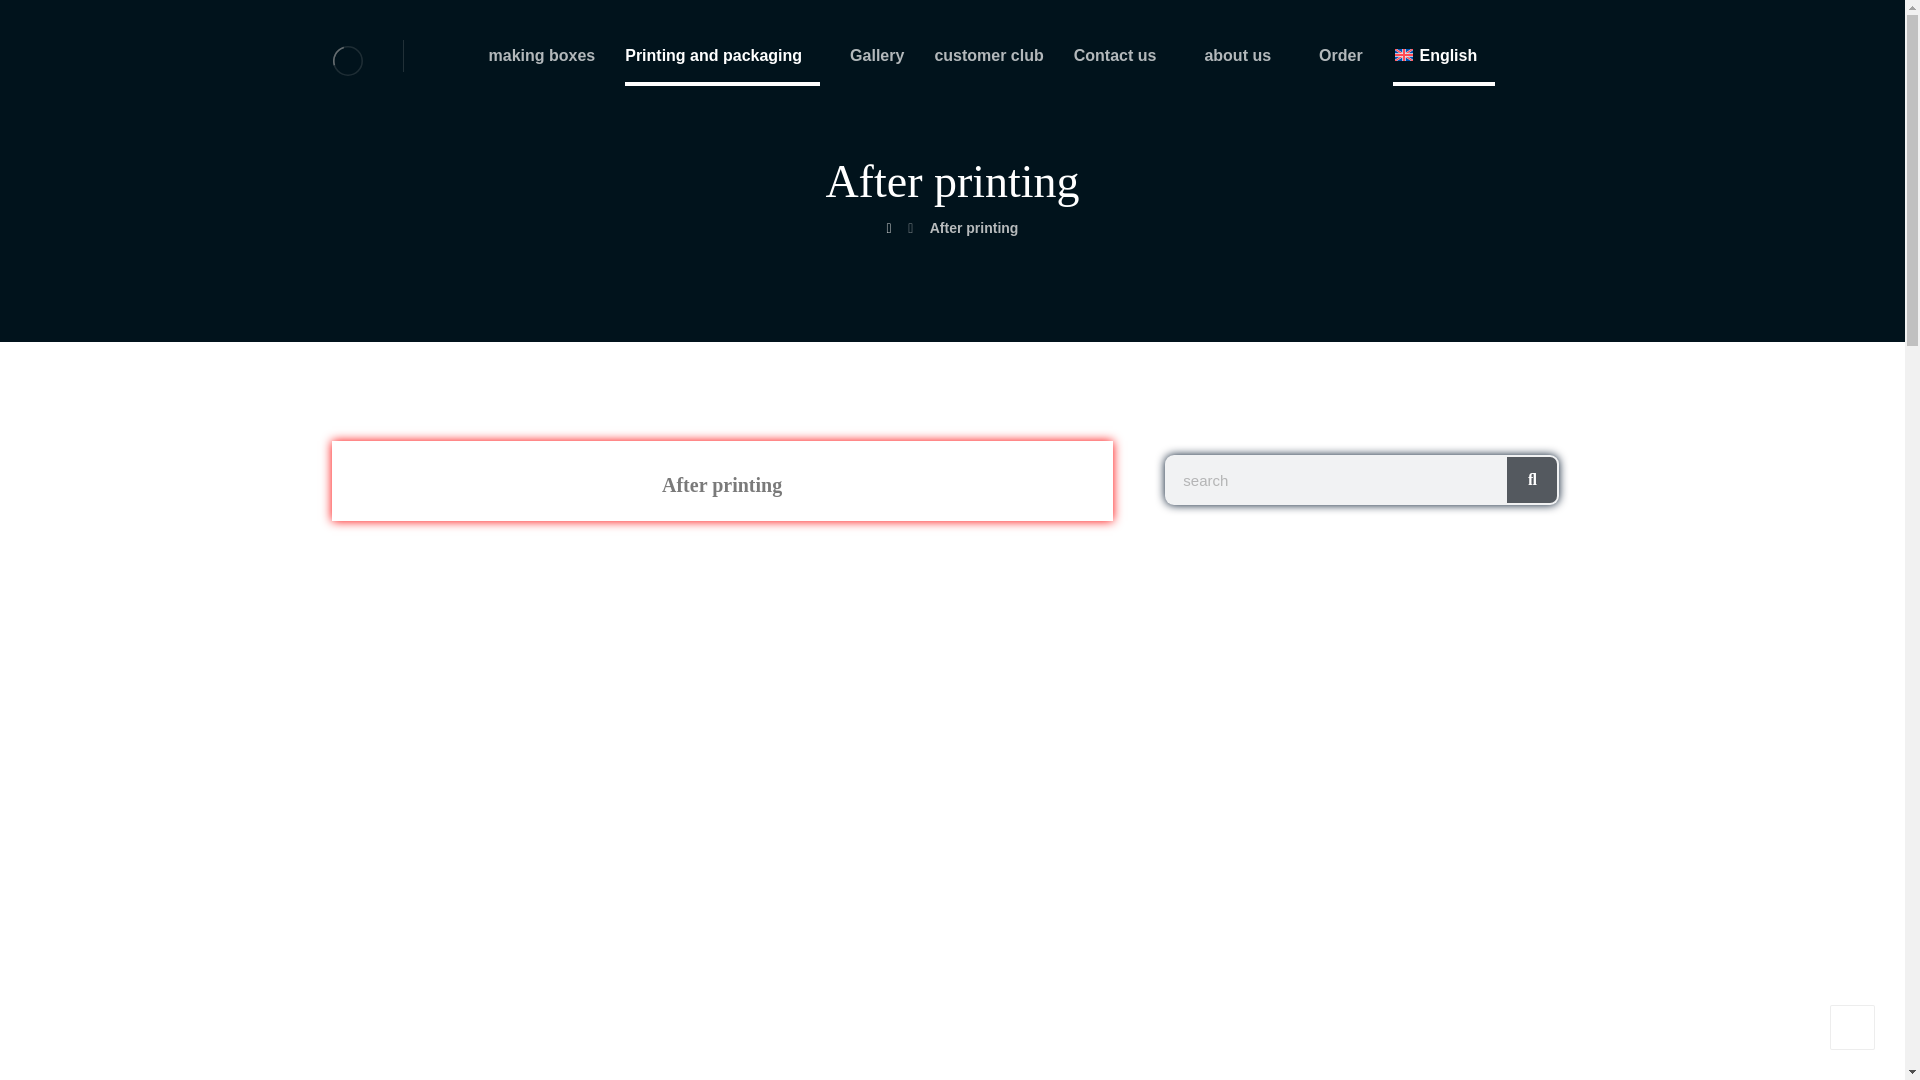  What do you see at coordinates (1246, 62) in the screenshot?
I see `about us` at bounding box center [1246, 62].